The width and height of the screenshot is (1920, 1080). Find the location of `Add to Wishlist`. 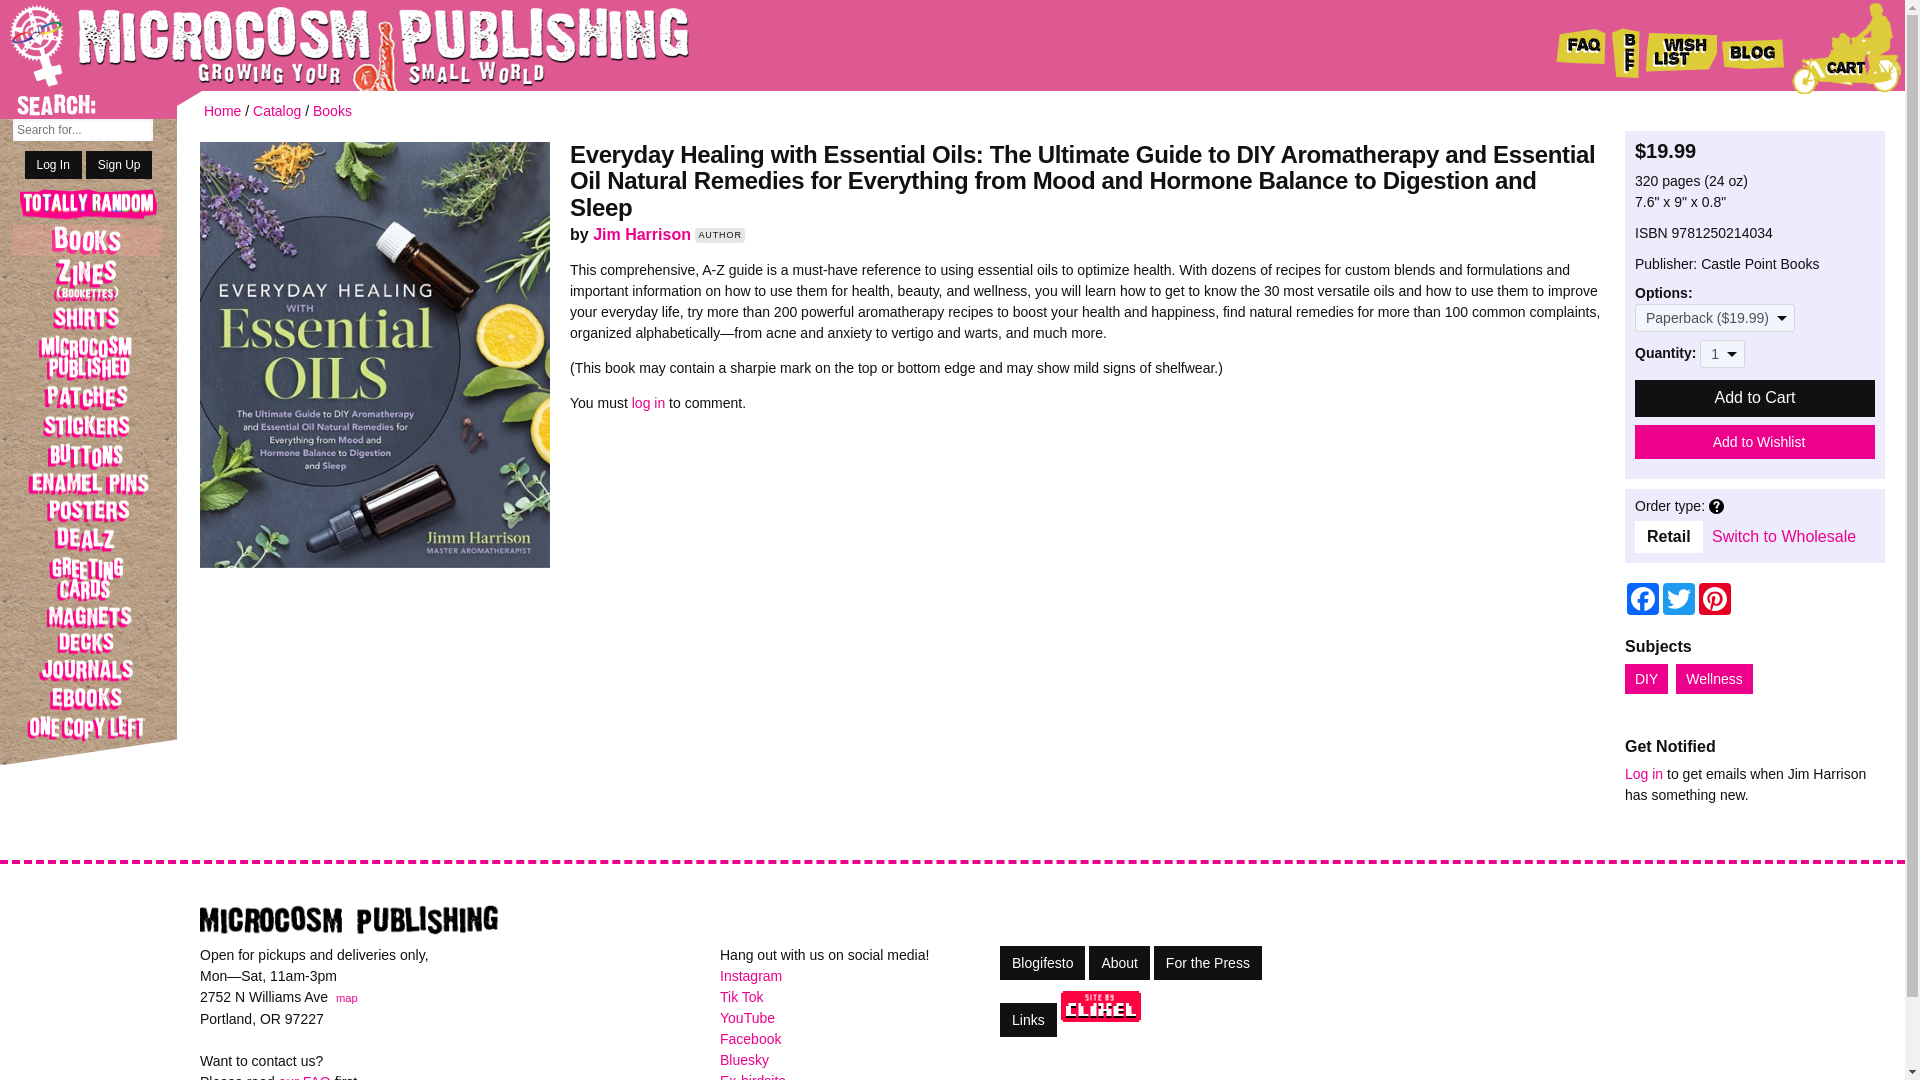

Add to Wishlist is located at coordinates (1755, 442).